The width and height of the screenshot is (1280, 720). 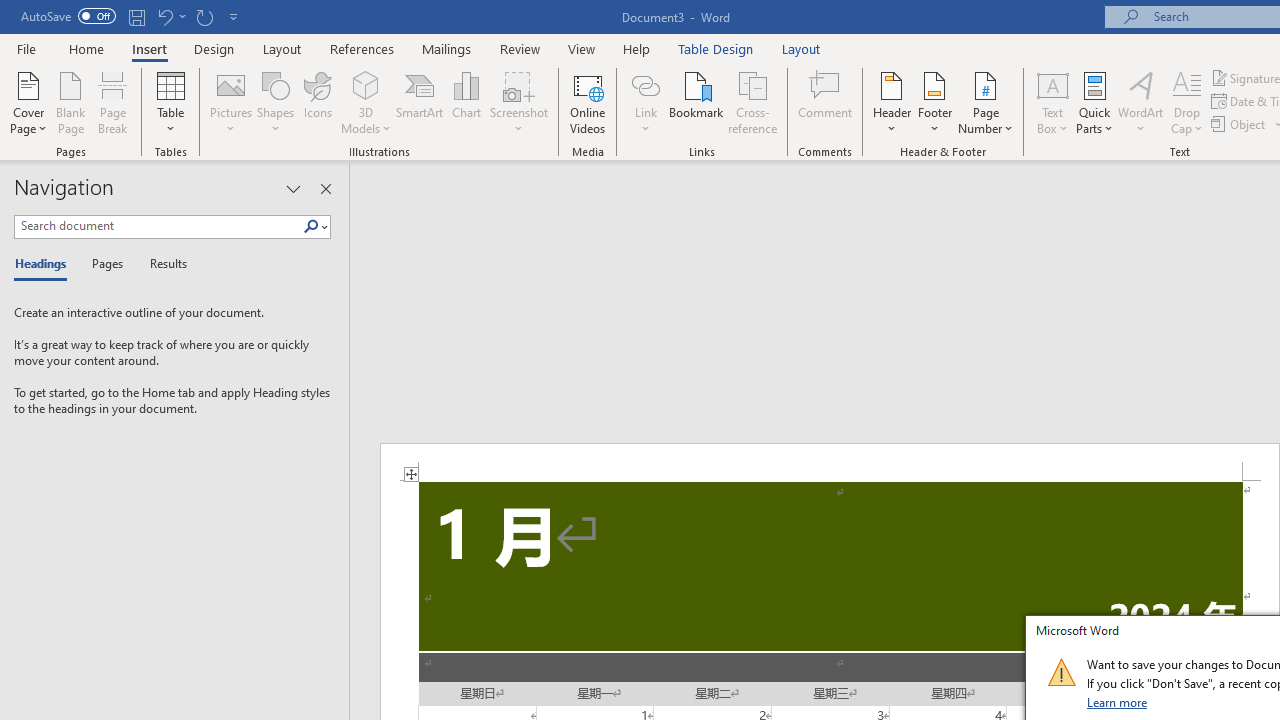 I want to click on Table, so click(x=170, y=102).